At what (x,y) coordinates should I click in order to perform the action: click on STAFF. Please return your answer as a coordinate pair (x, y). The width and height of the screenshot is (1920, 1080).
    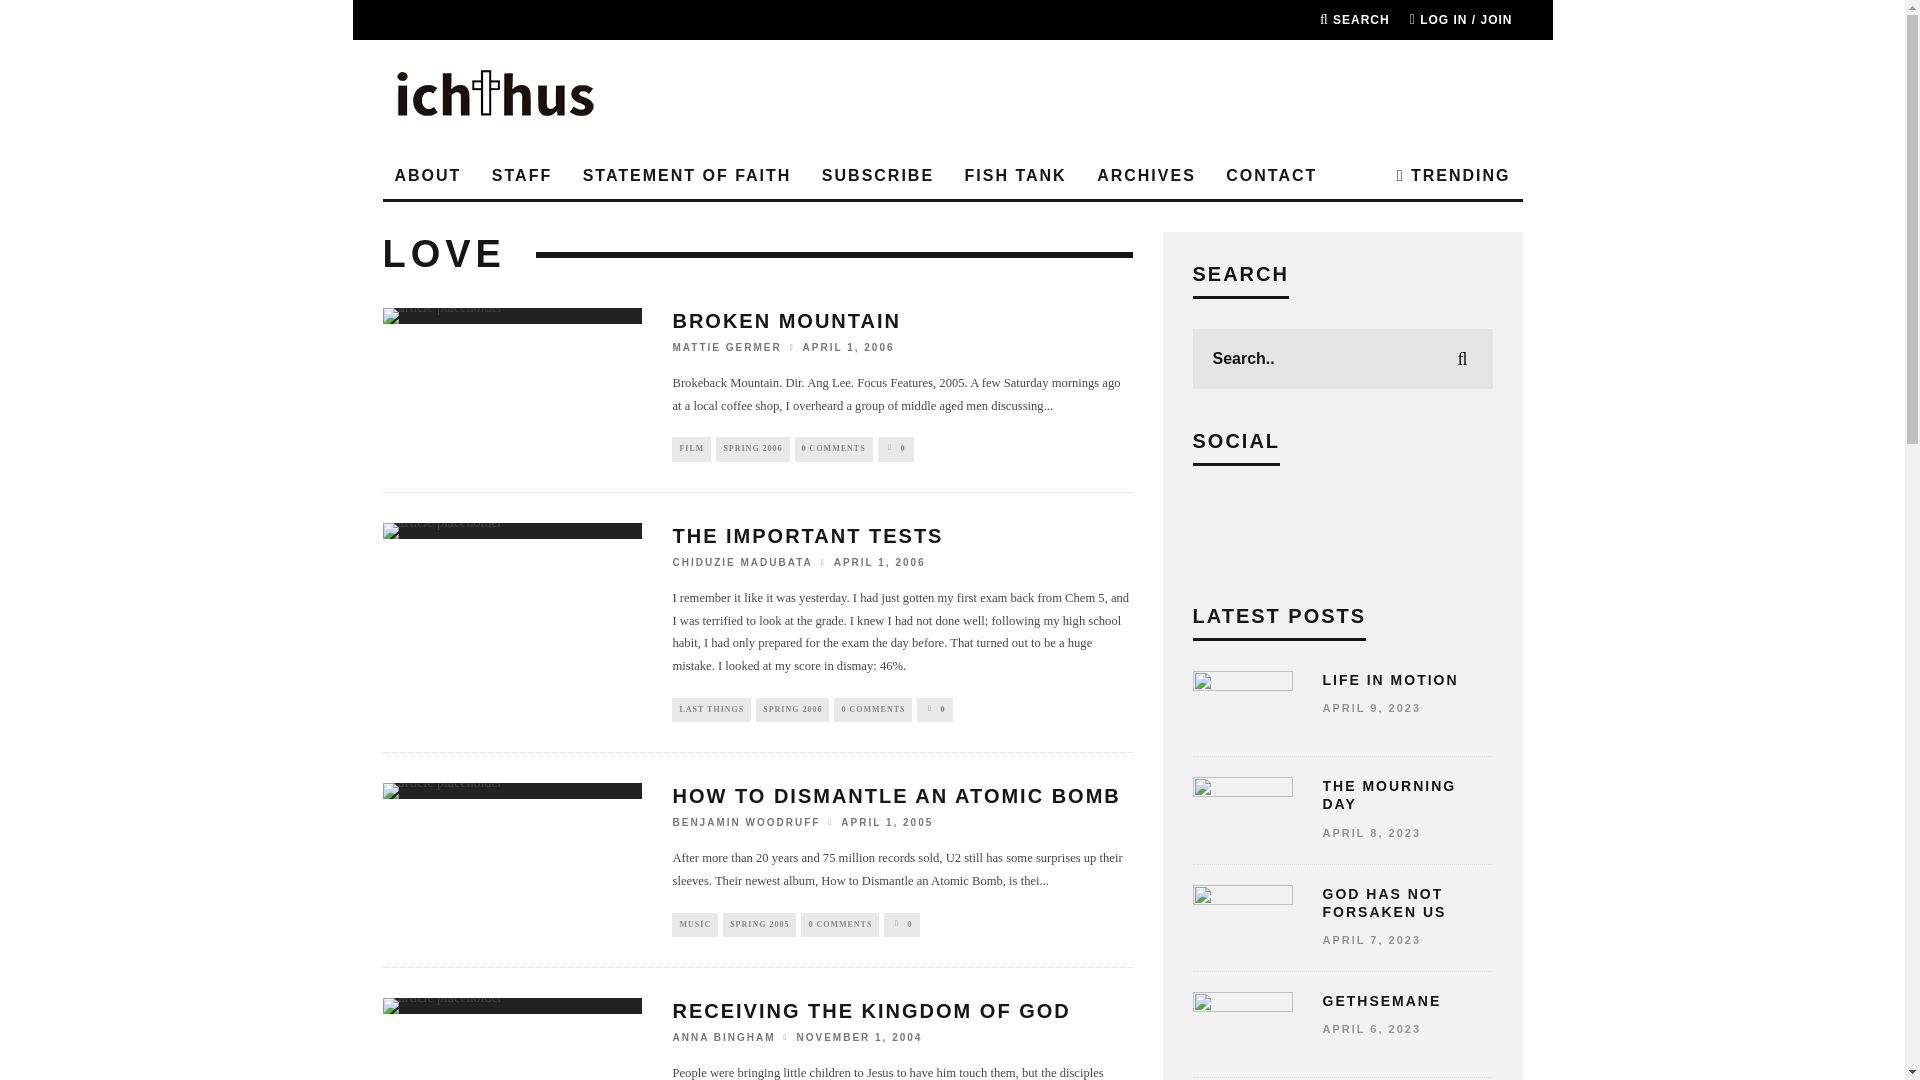
    Looking at the image, I should click on (522, 176).